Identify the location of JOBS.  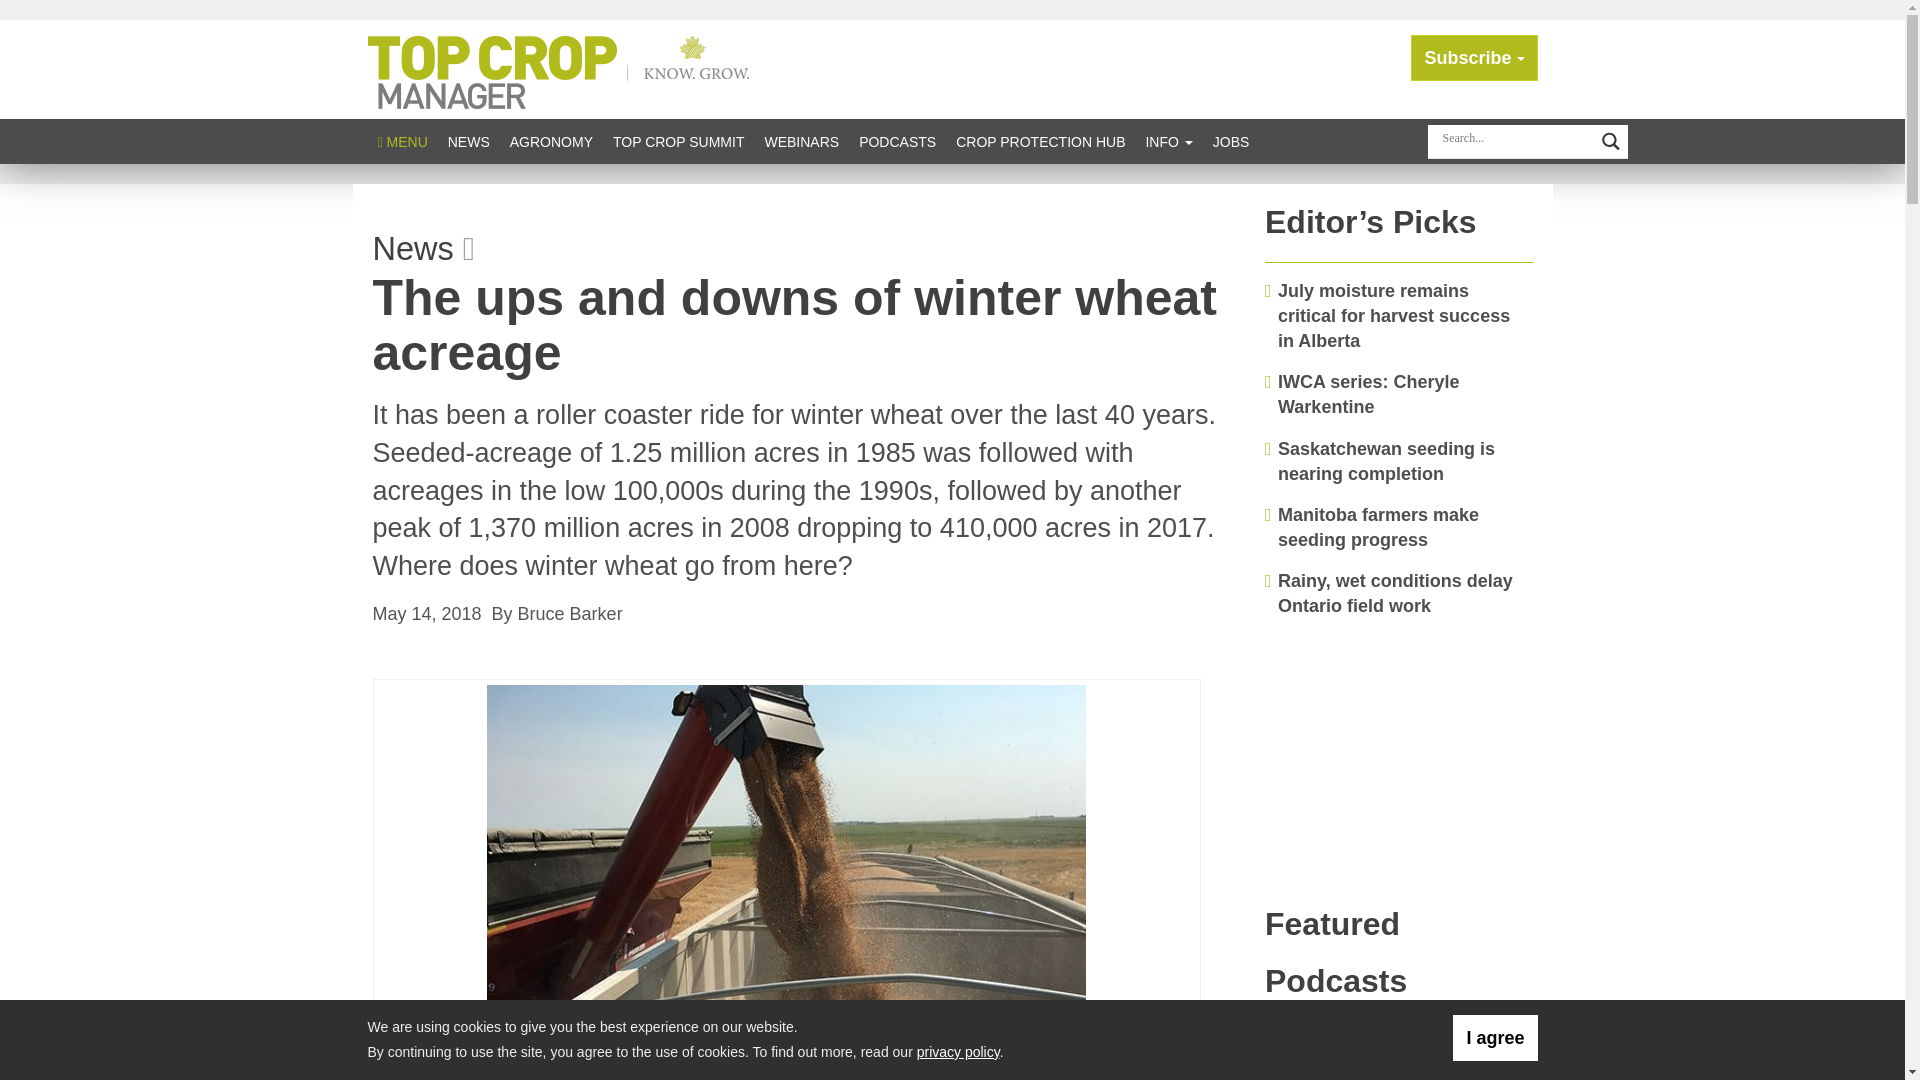
(1231, 141).